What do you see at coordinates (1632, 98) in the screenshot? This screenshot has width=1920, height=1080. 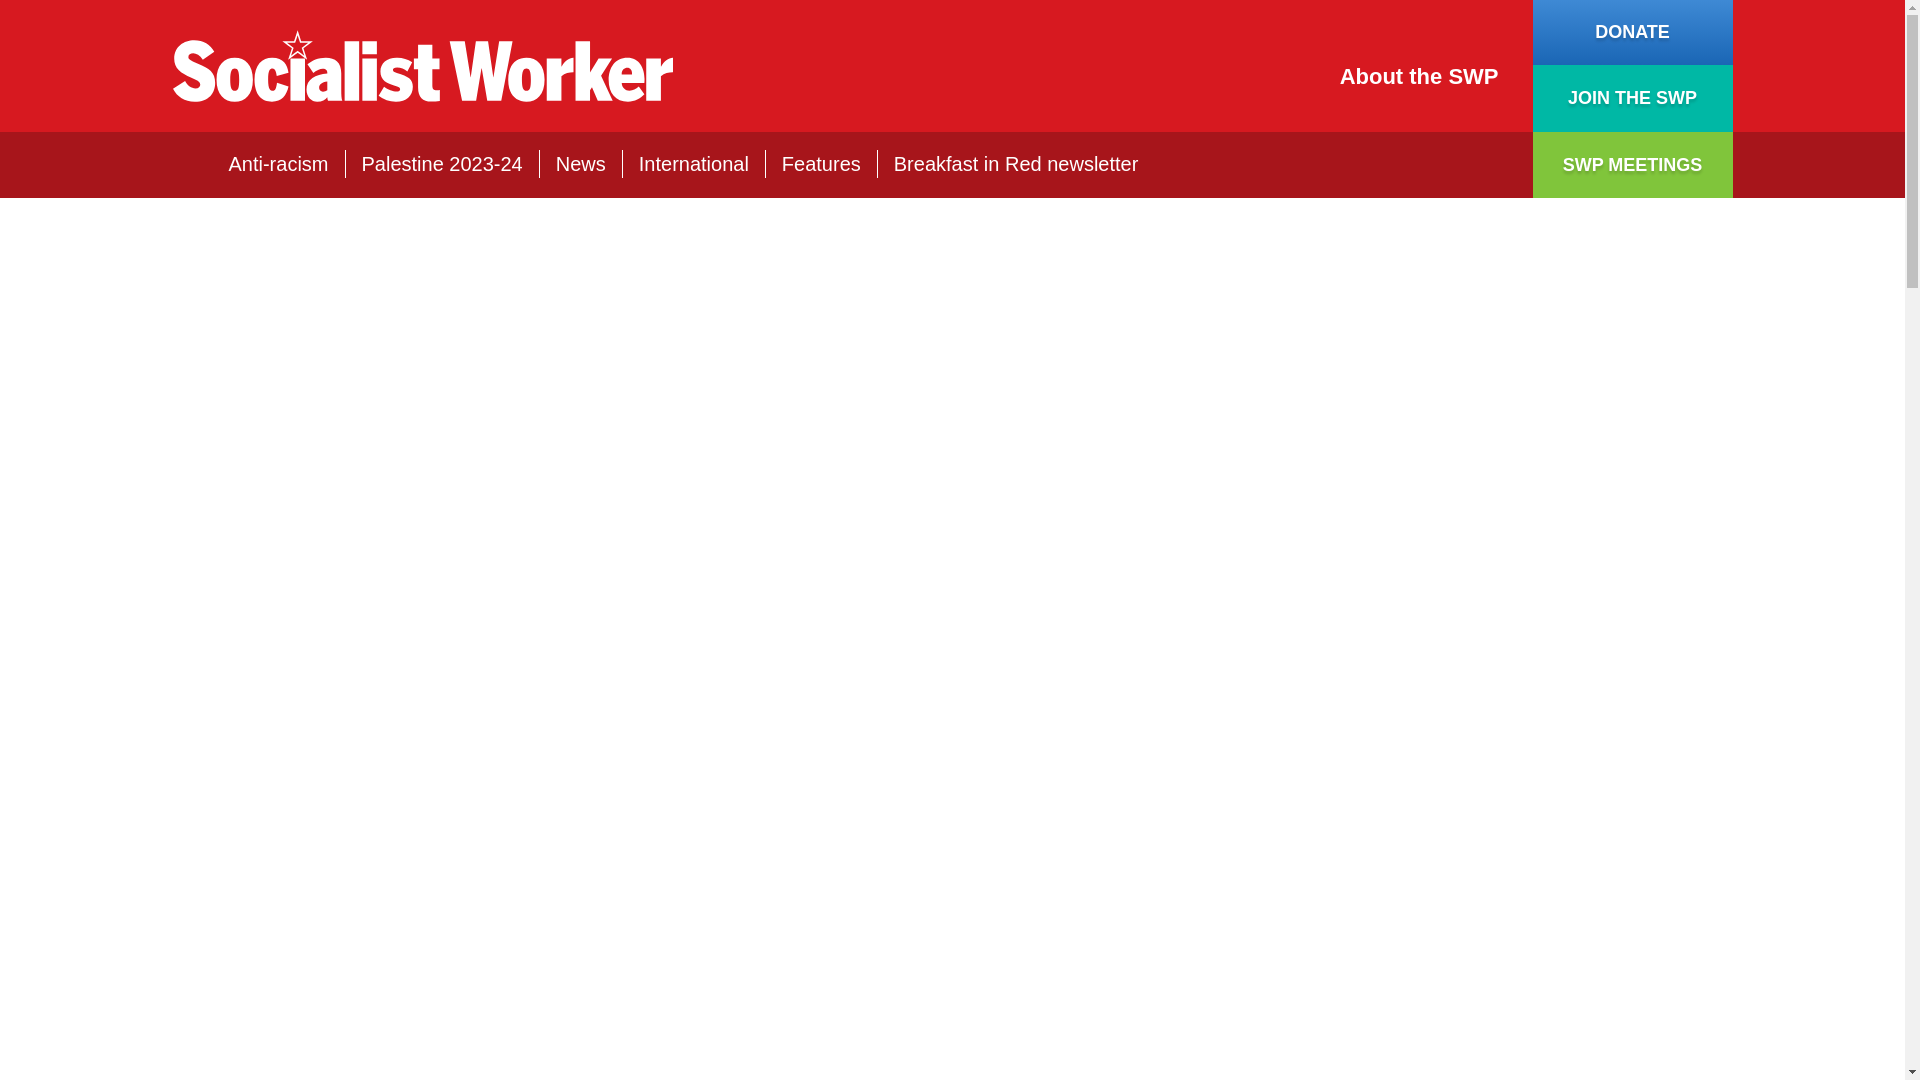 I see `JOIN THE SWP` at bounding box center [1632, 98].